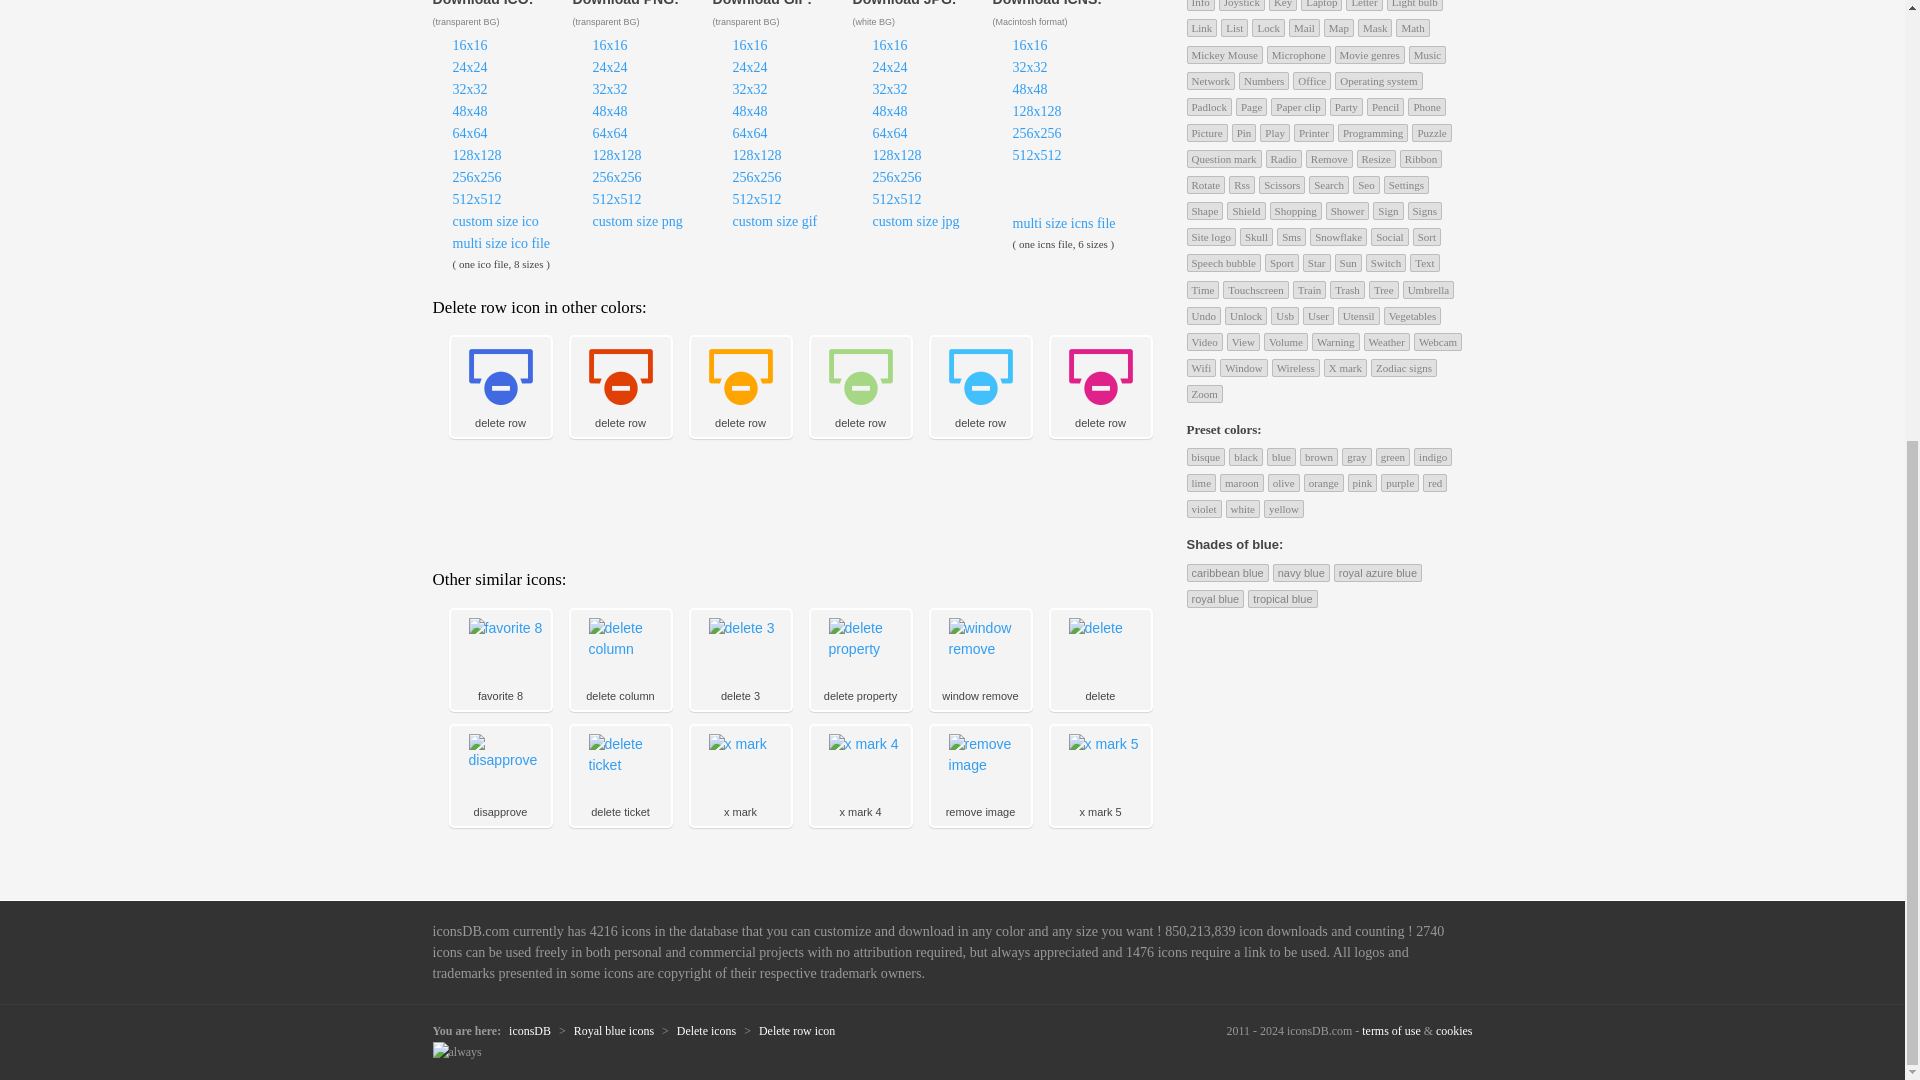 The image size is (1920, 1080). What do you see at coordinates (1063, 224) in the screenshot?
I see `multi size icns file` at bounding box center [1063, 224].